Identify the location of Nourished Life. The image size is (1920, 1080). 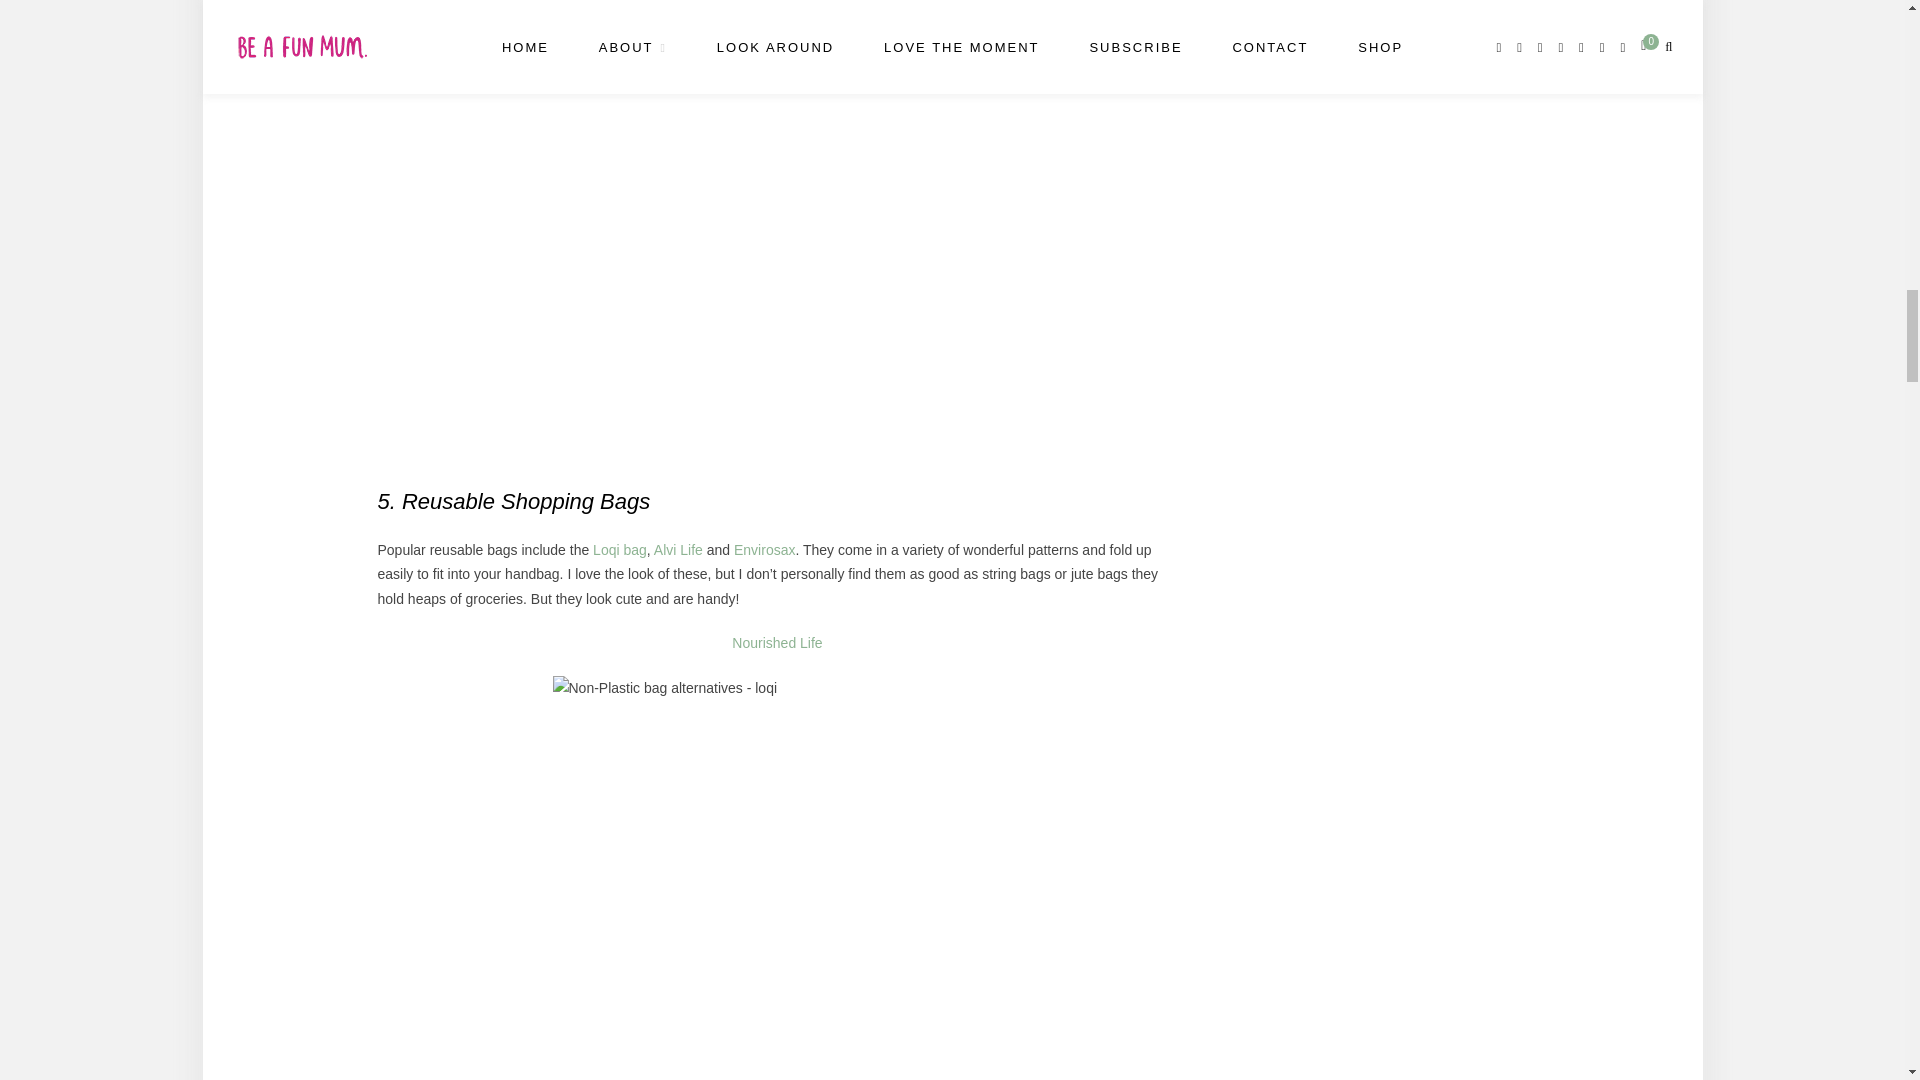
(776, 643).